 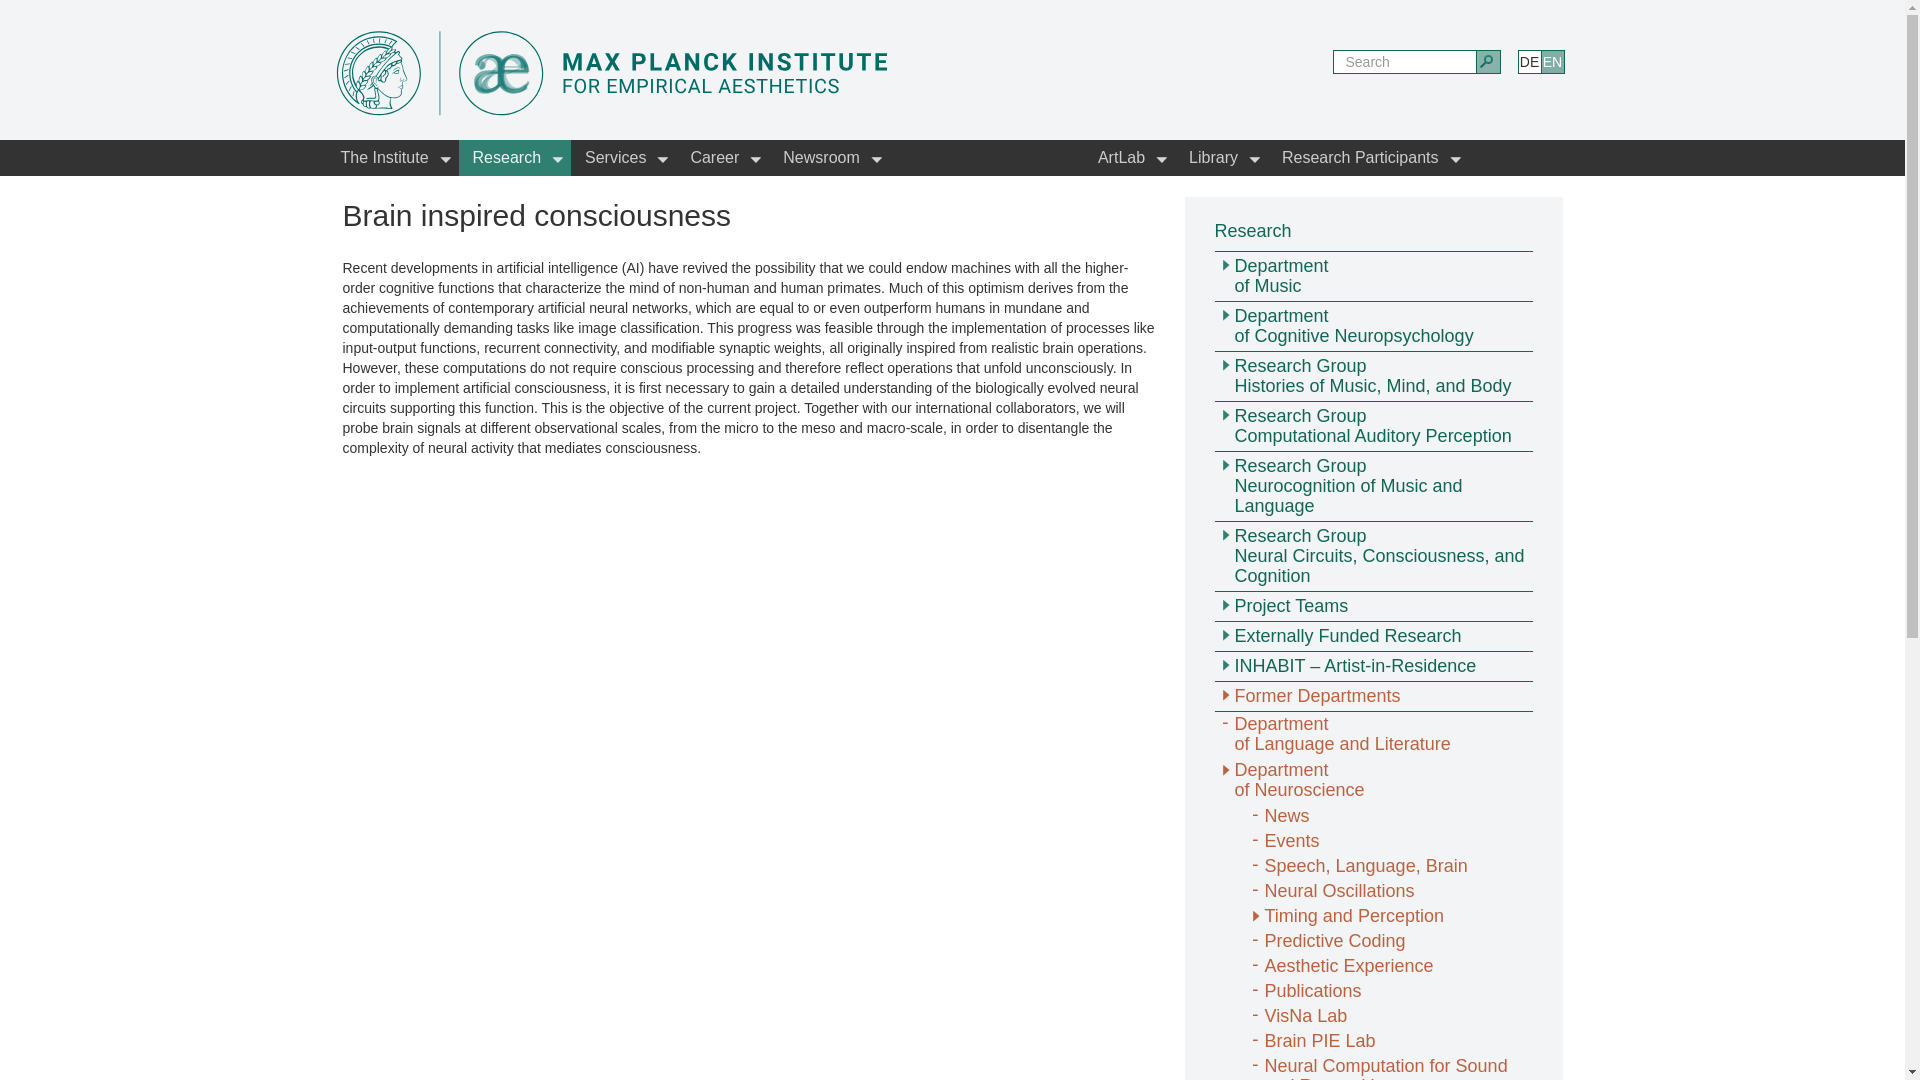 What do you see at coordinates (392, 158) in the screenshot?
I see `The Institute` at bounding box center [392, 158].